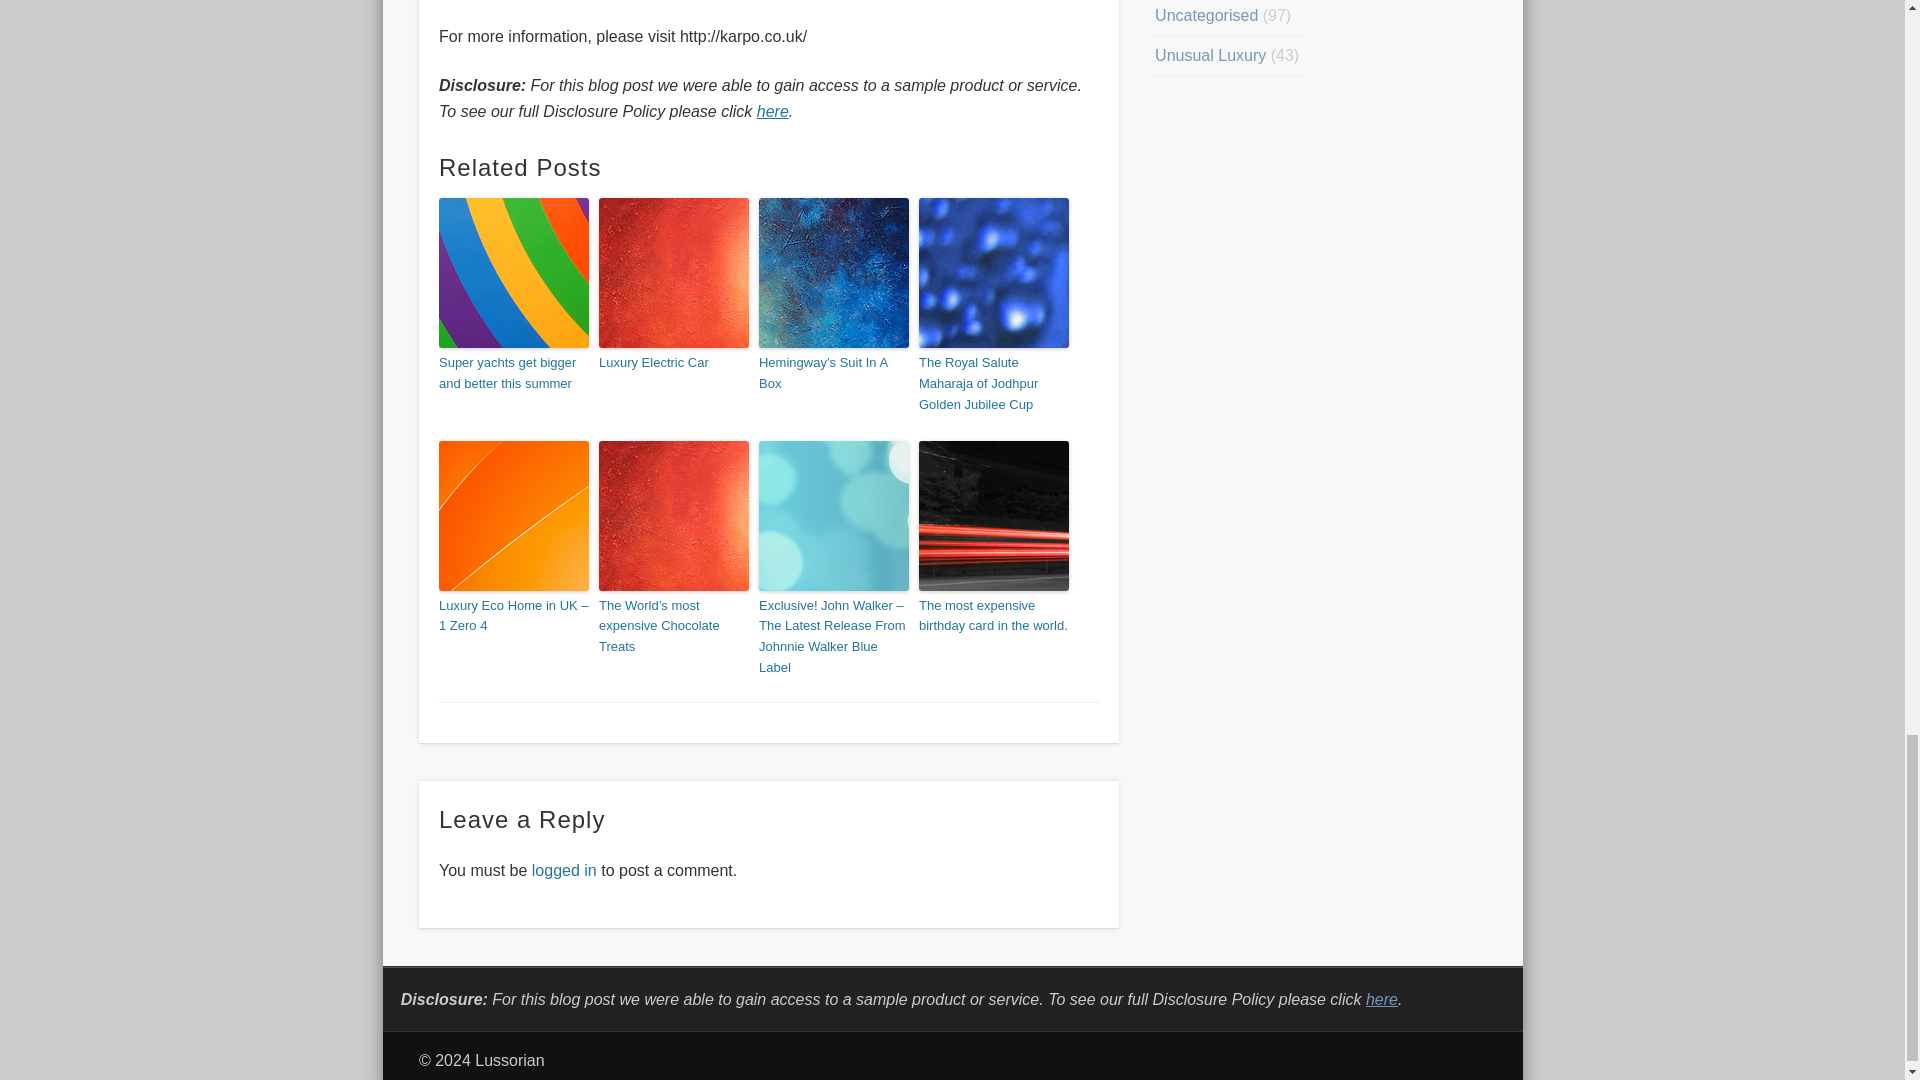  What do you see at coordinates (994, 617) in the screenshot?
I see `The most expensive birthday card in the world.` at bounding box center [994, 617].